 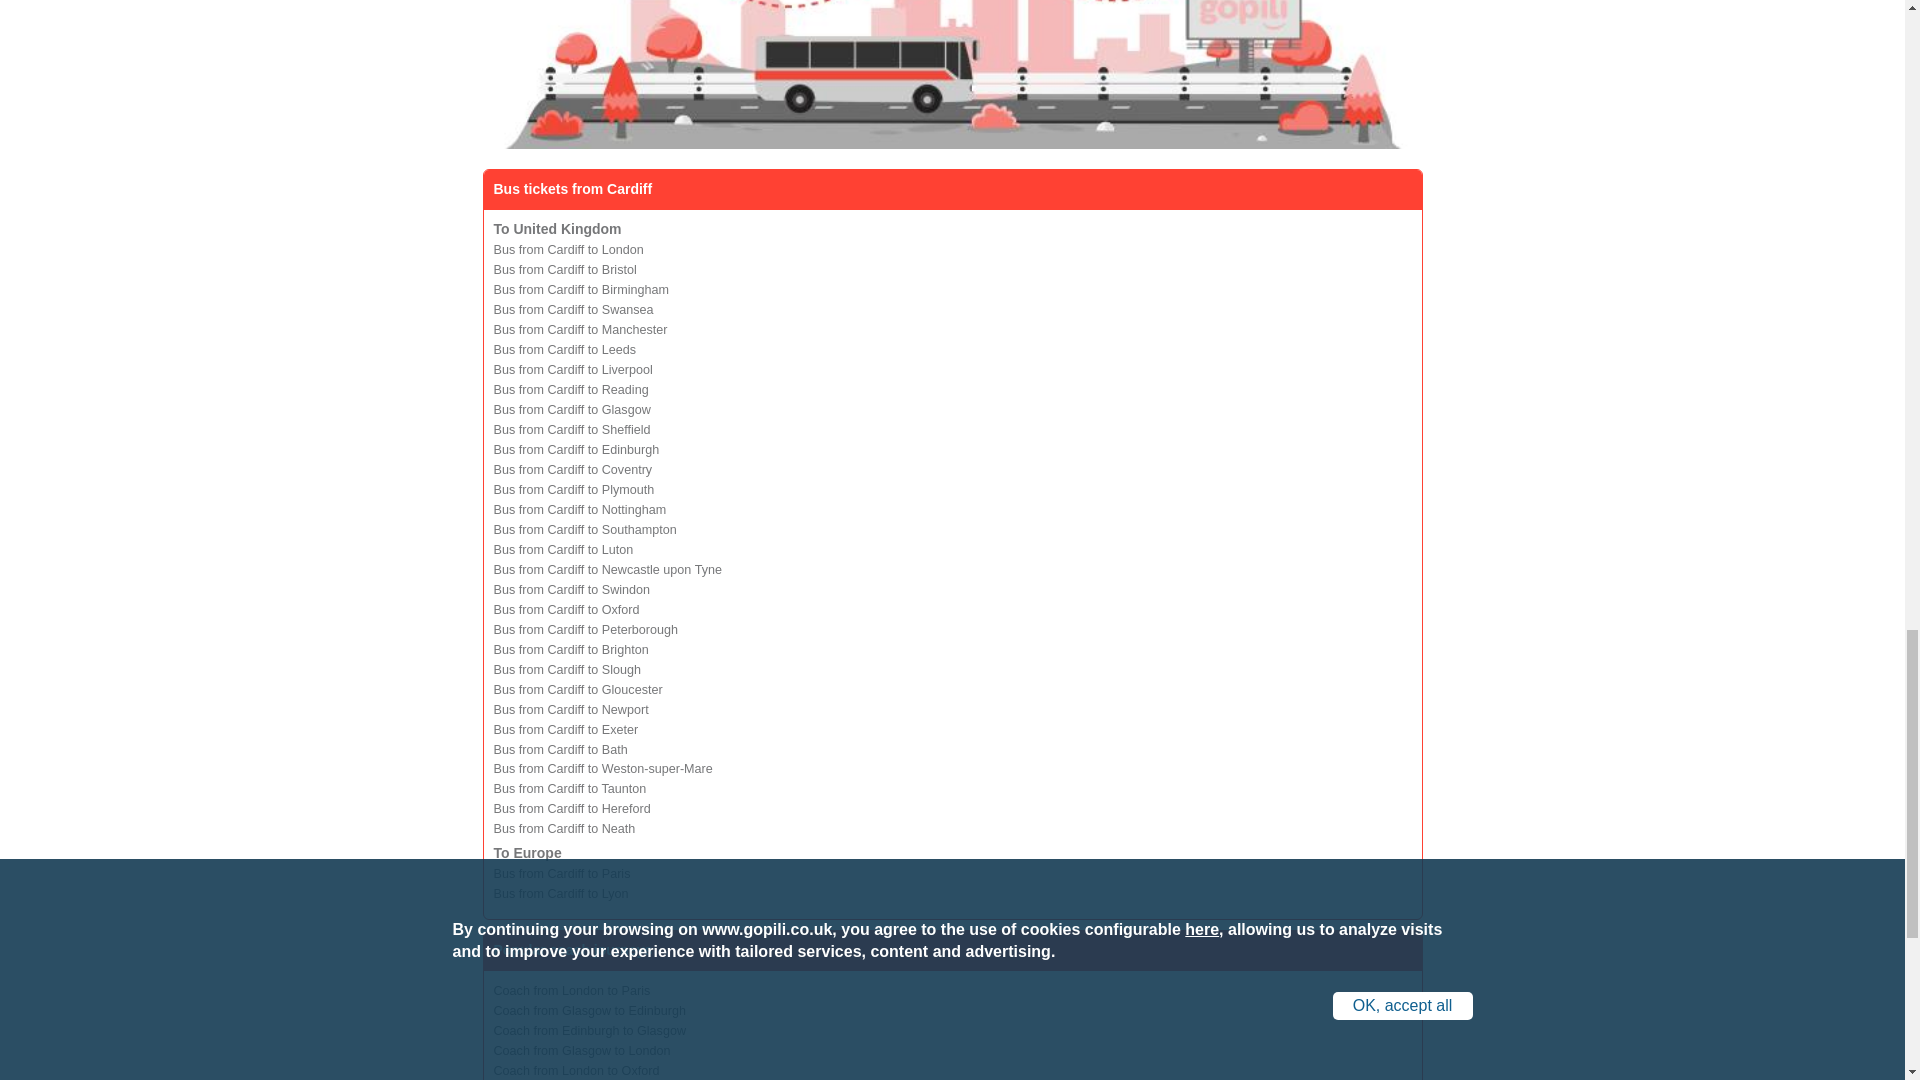 What do you see at coordinates (572, 470) in the screenshot?
I see `Bus from Cardiff to Coventry` at bounding box center [572, 470].